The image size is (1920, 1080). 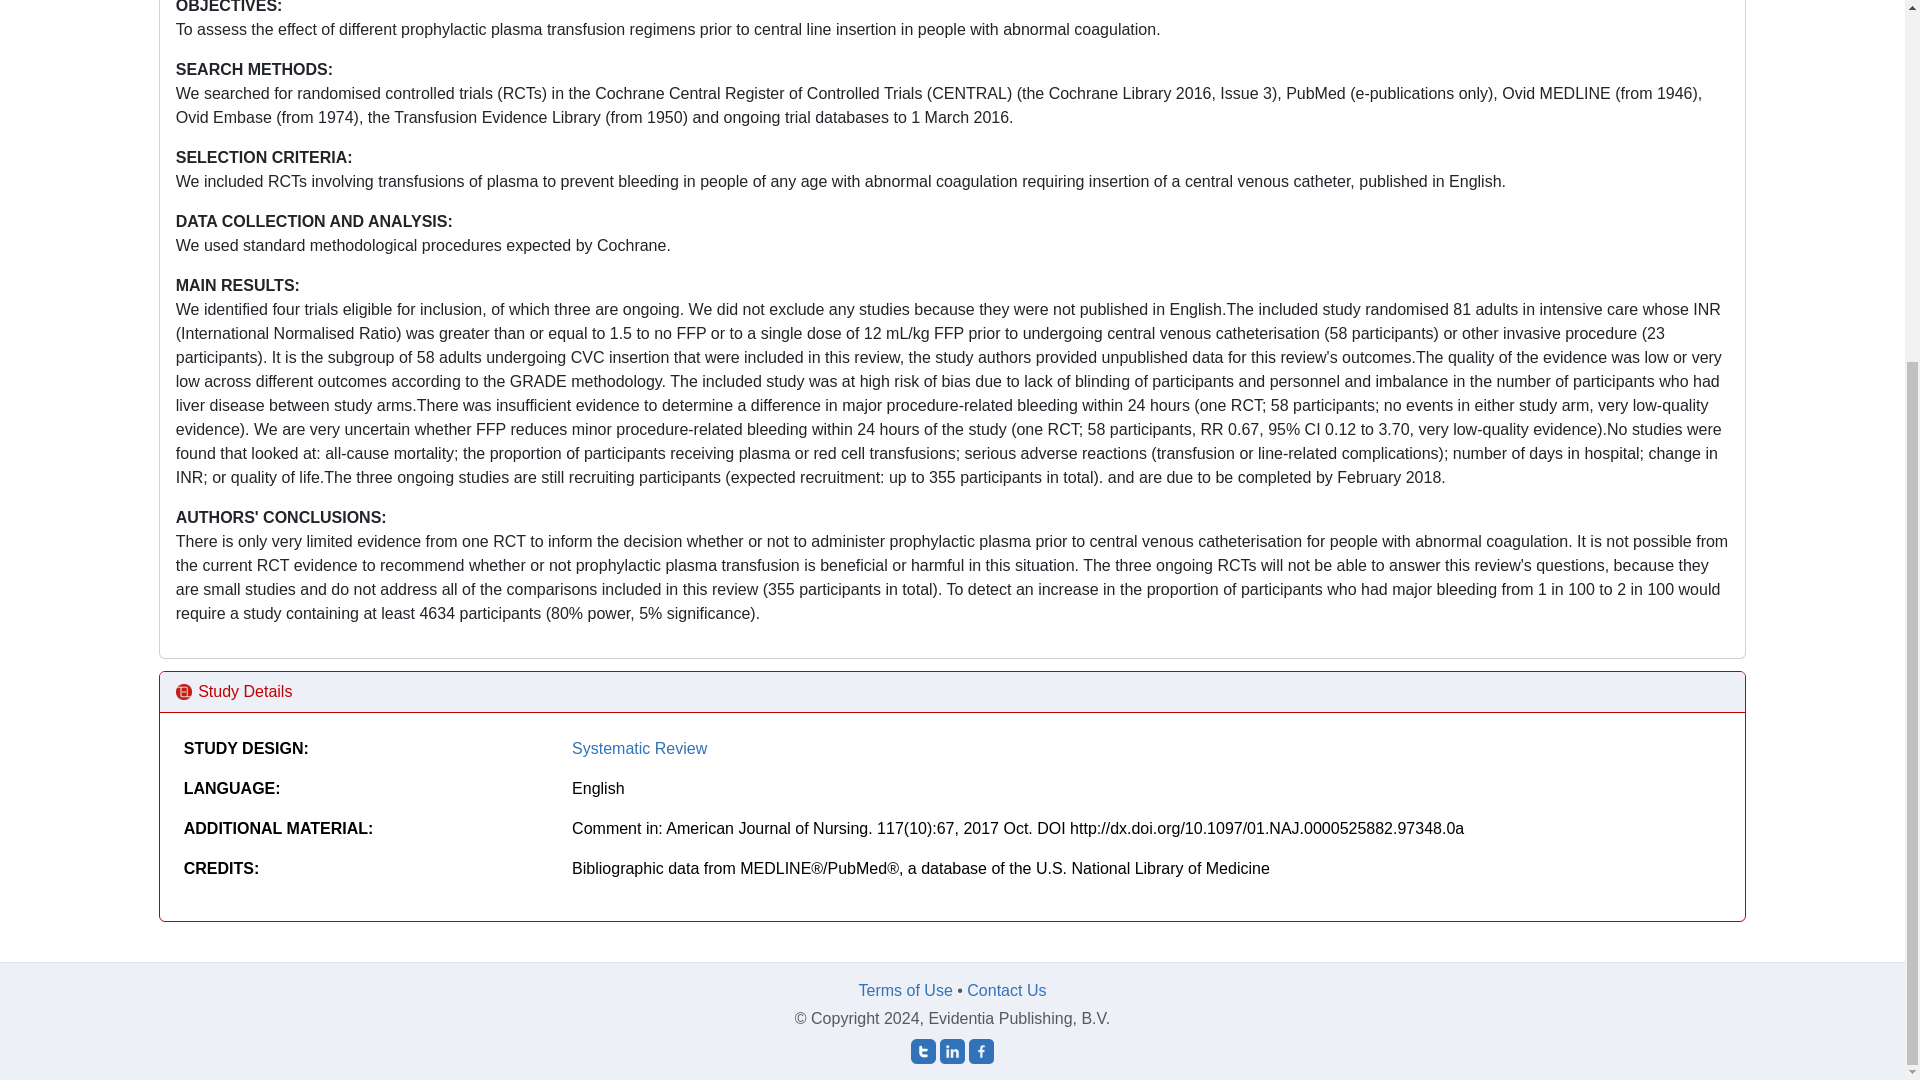 What do you see at coordinates (982, 1050) in the screenshot?
I see `Follow us on Facebook` at bounding box center [982, 1050].